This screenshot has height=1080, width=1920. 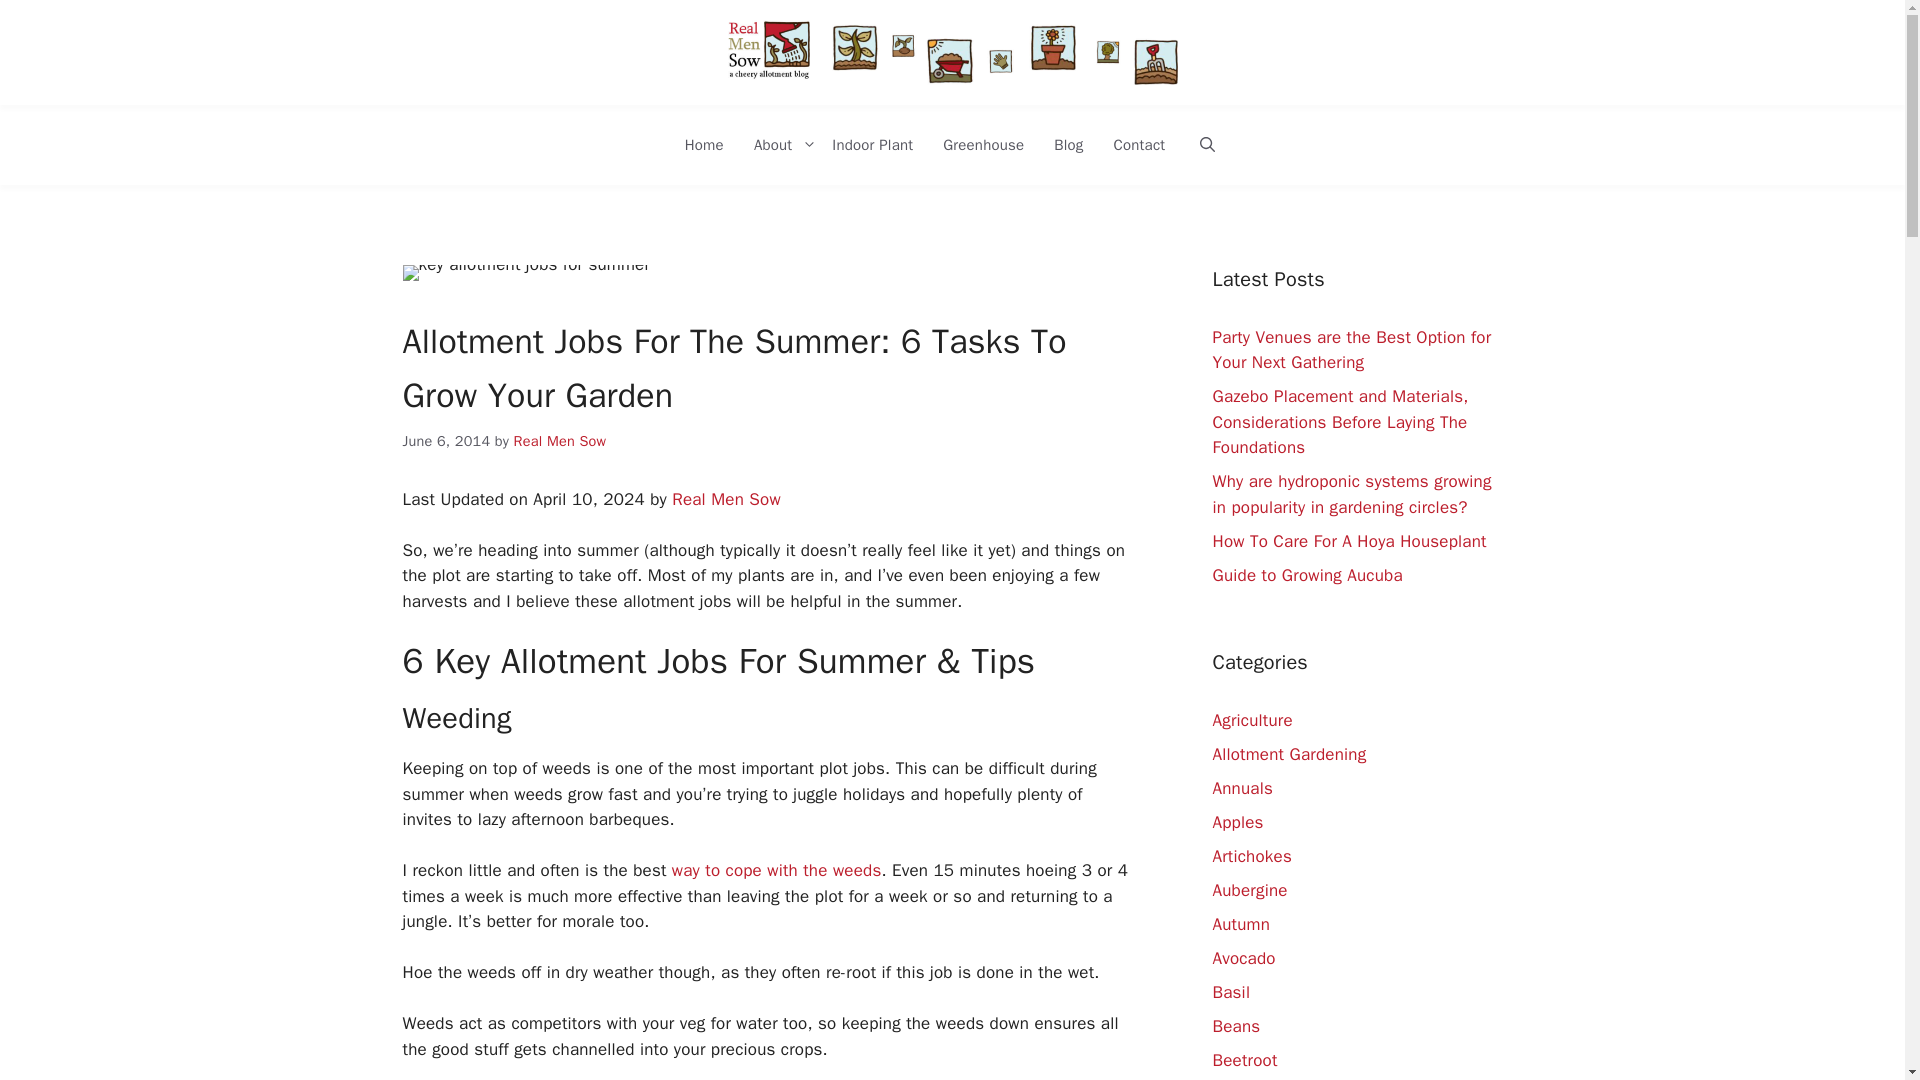 What do you see at coordinates (1351, 350) in the screenshot?
I see `Party Venues are the Best Option for Your Next Gathering` at bounding box center [1351, 350].